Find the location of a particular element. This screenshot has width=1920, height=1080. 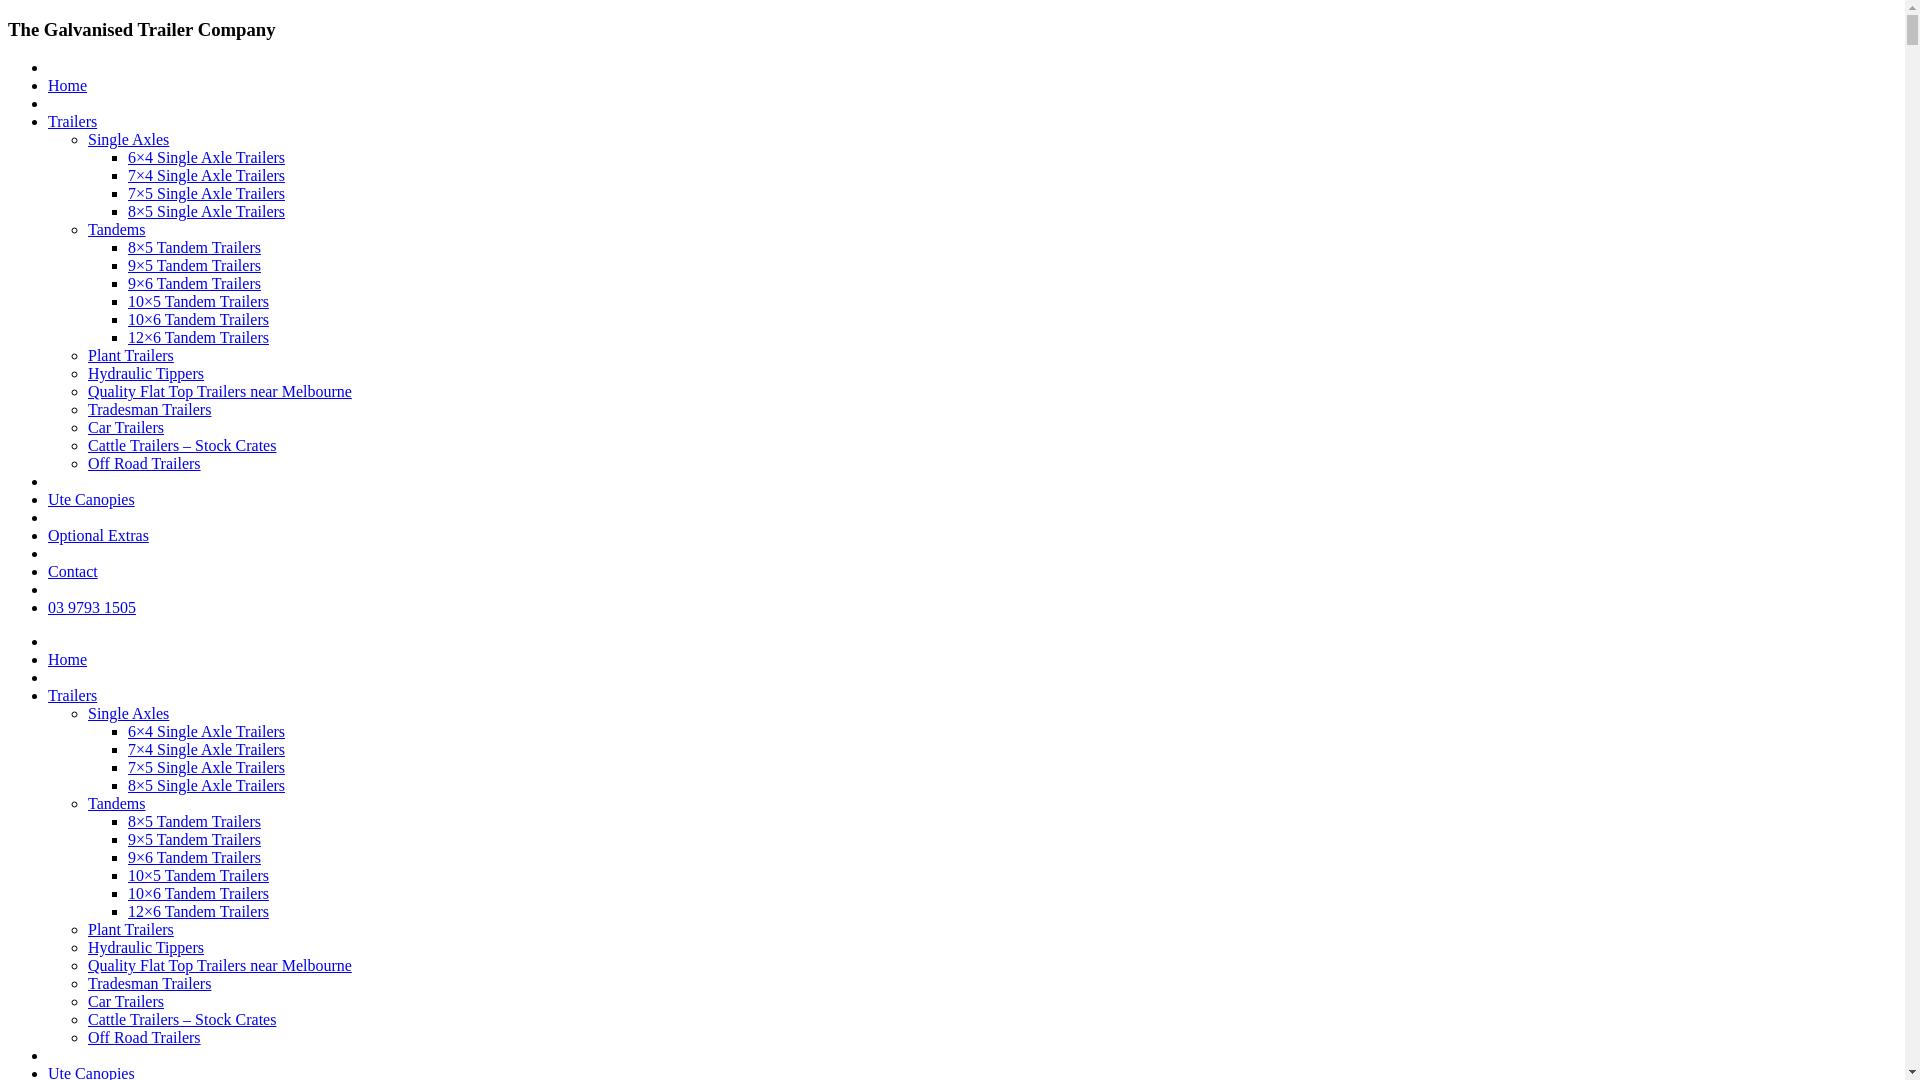

Trailers is located at coordinates (72, 696).